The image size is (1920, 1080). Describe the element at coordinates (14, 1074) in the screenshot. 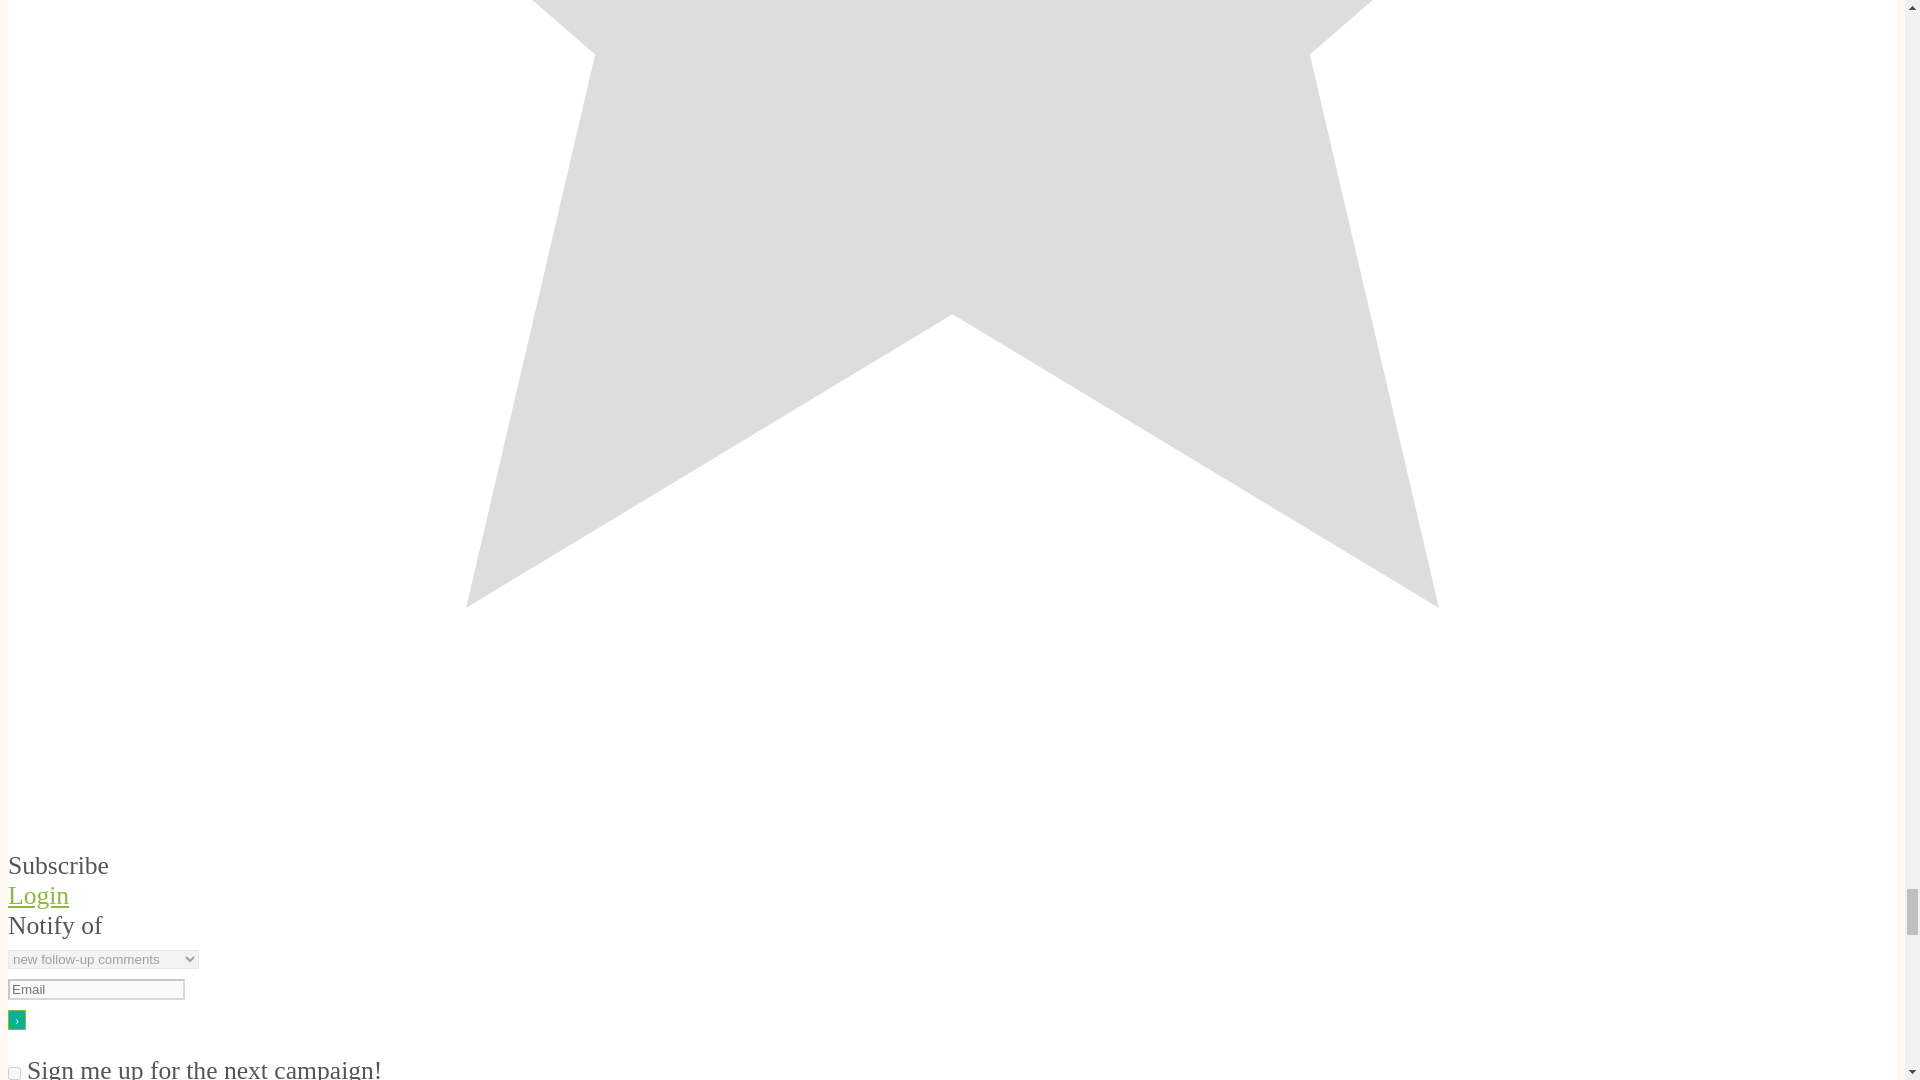

I see `1` at that location.